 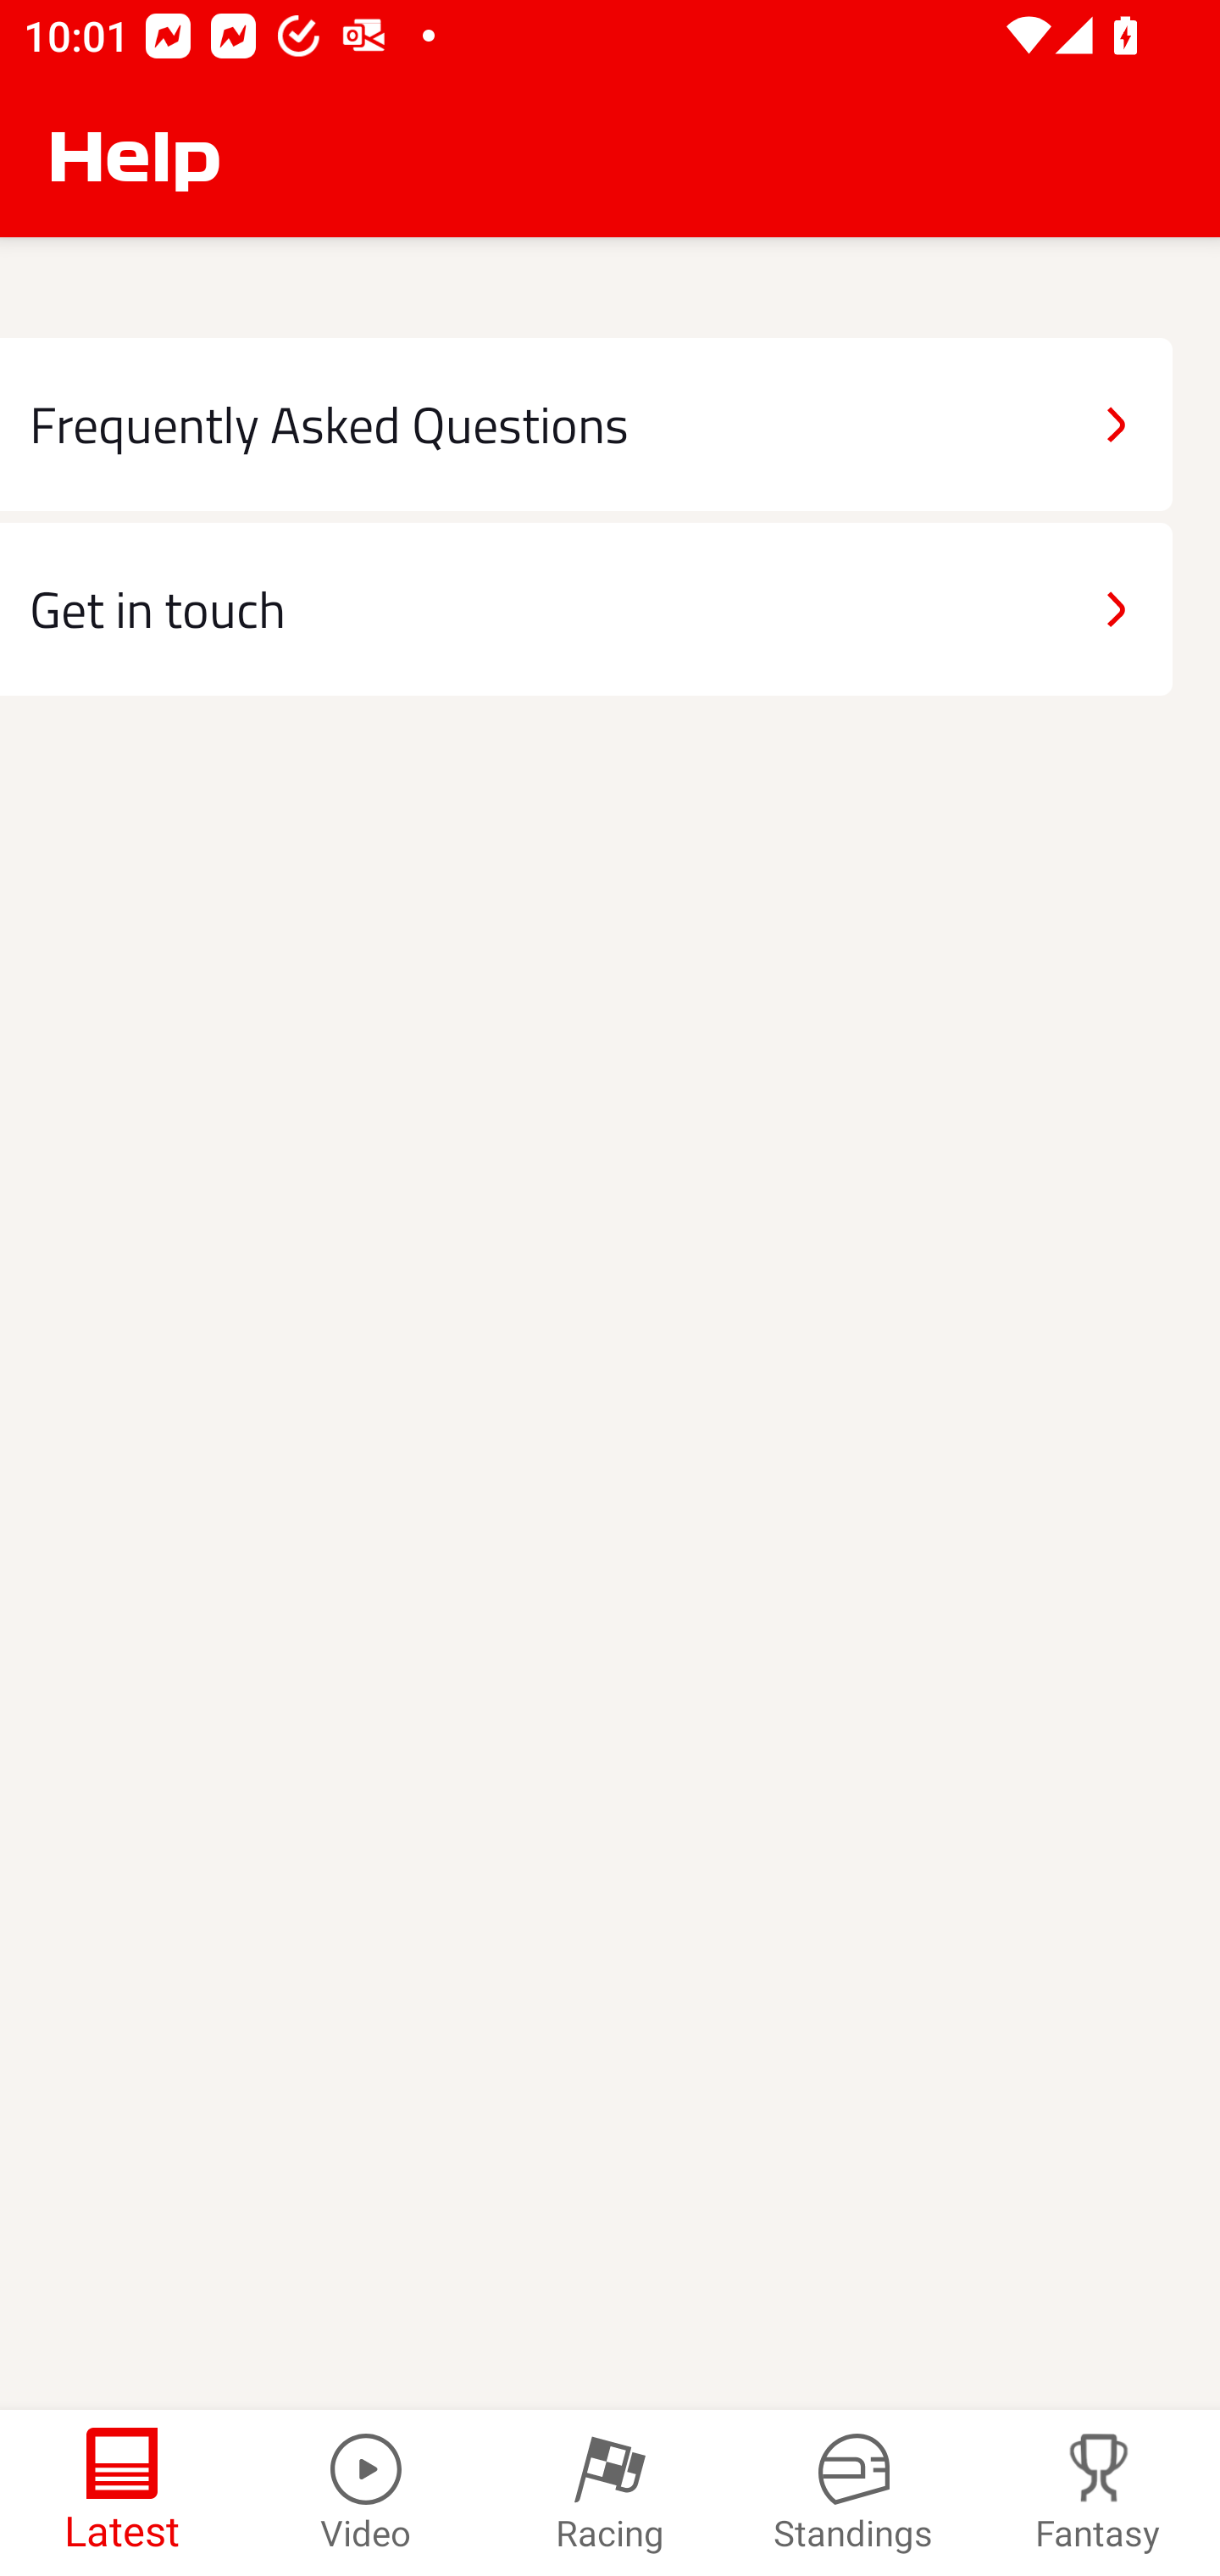 I want to click on Standings, so click(x=854, y=2493).